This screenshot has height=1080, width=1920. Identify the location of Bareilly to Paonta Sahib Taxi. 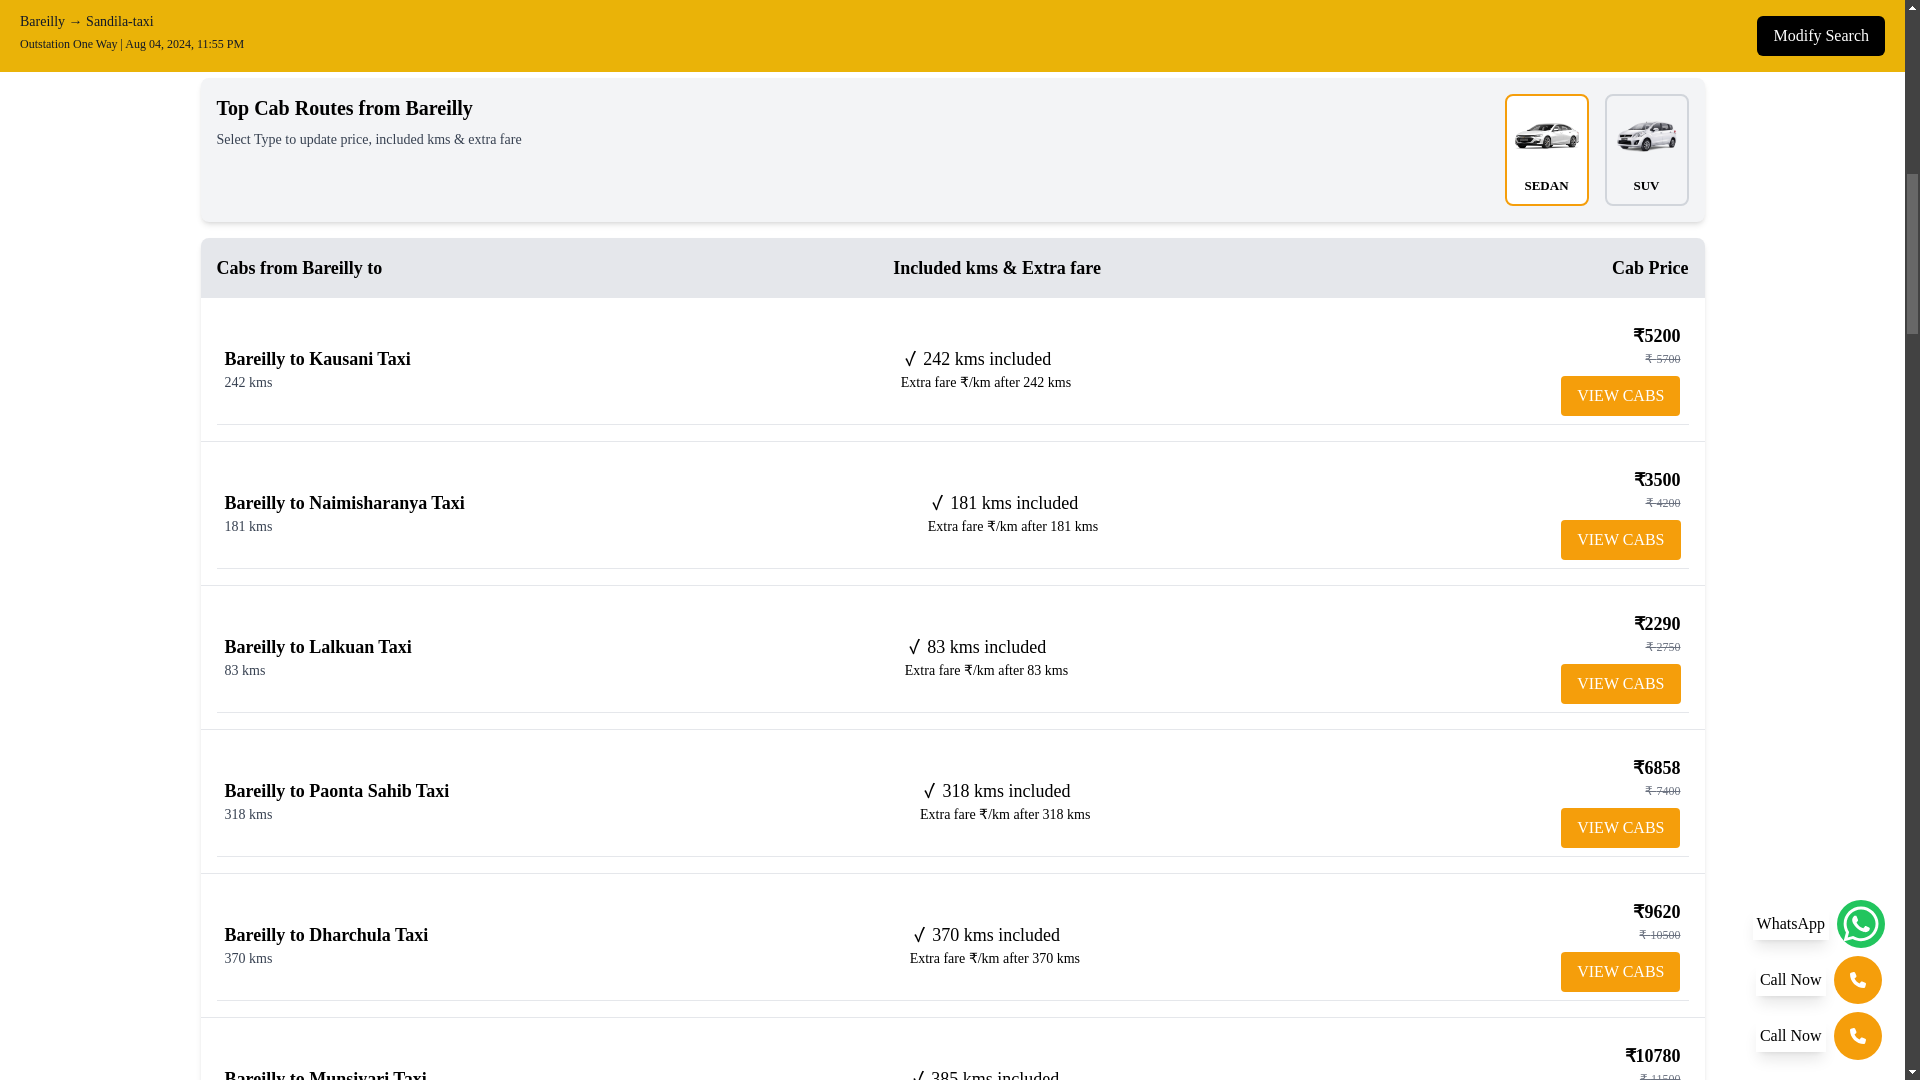
(336, 790).